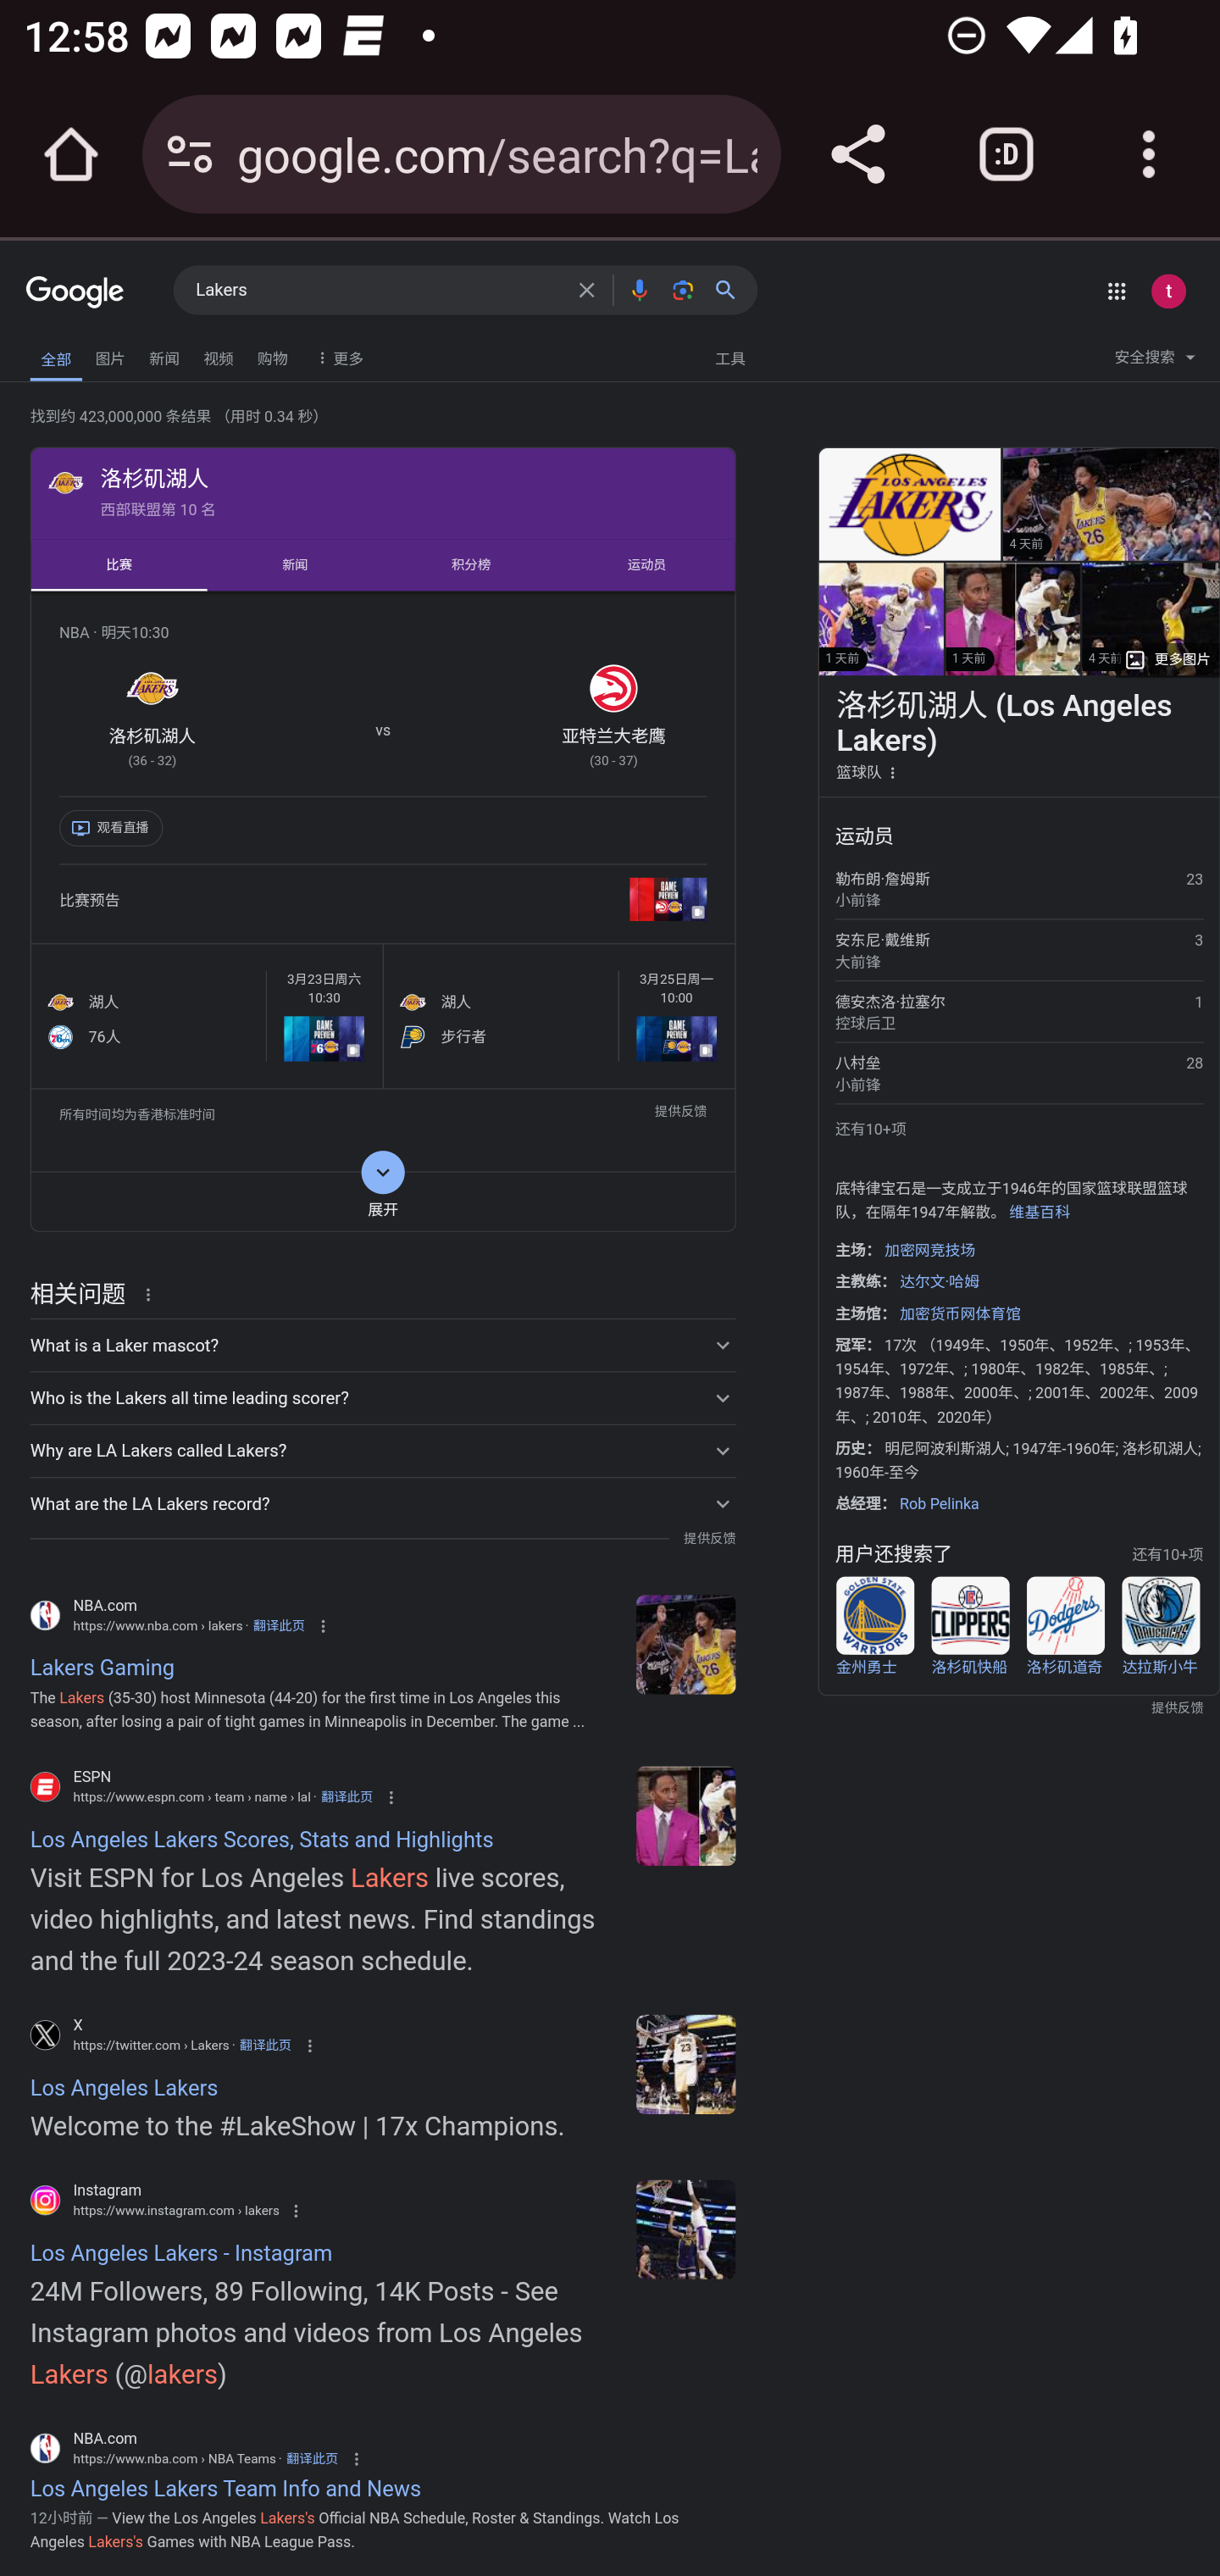 The width and height of the screenshot is (1220, 2576). What do you see at coordinates (337, 356) in the screenshot?
I see `更多` at bounding box center [337, 356].